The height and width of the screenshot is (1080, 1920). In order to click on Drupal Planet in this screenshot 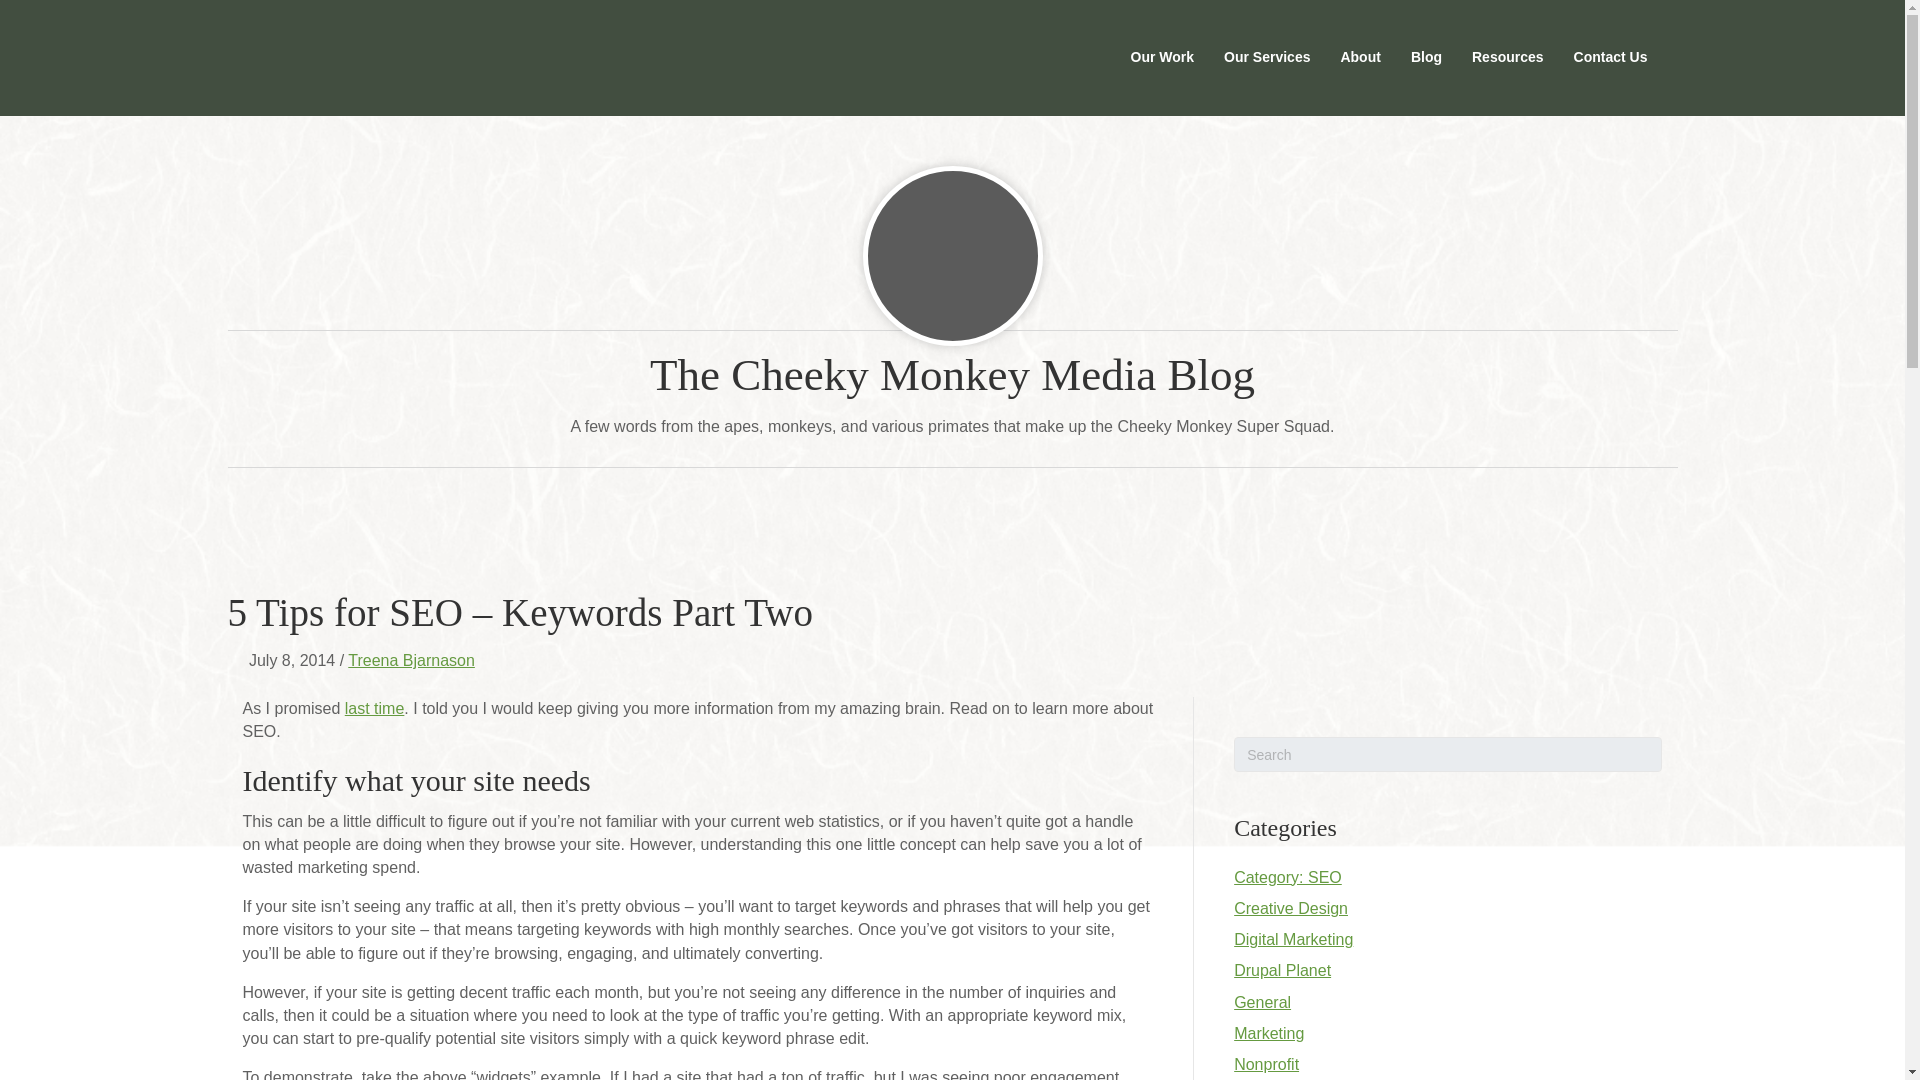, I will do `click(1282, 970)`.